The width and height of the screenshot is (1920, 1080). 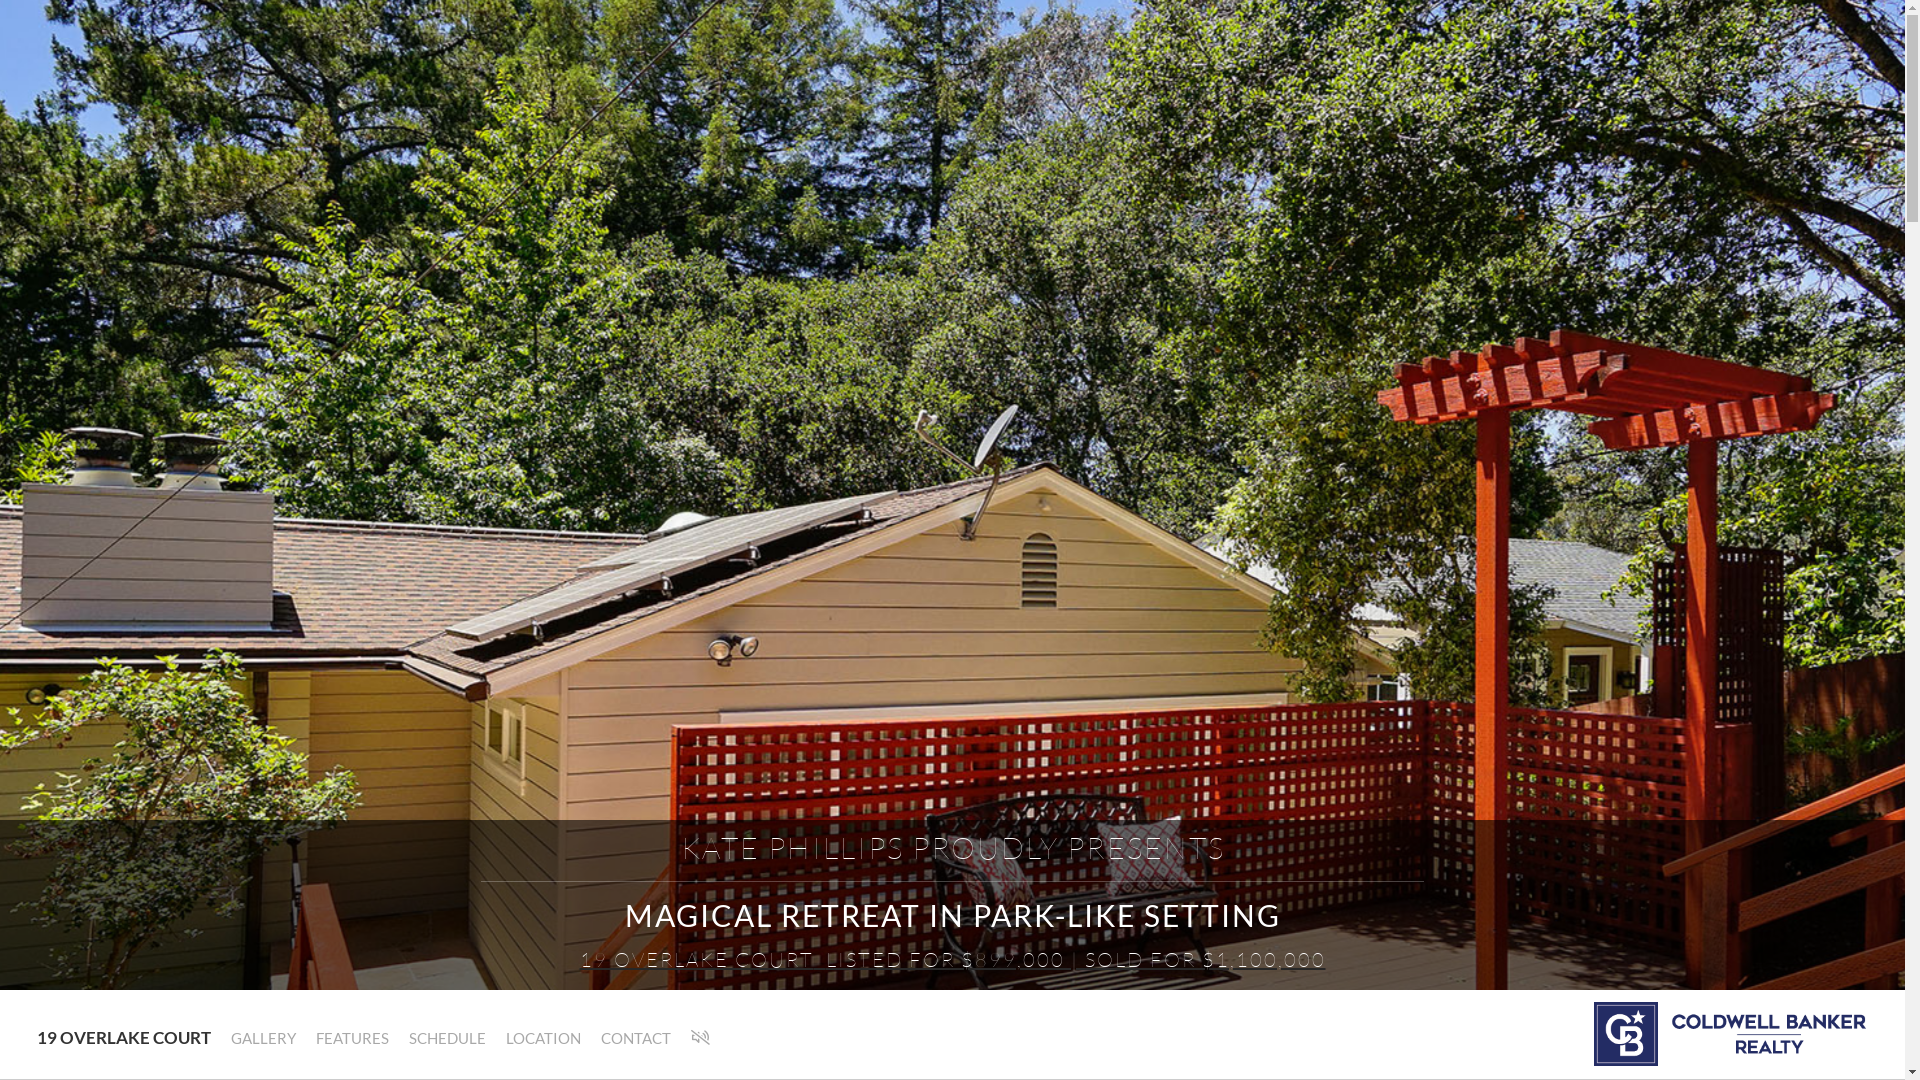 What do you see at coordinates (446, 1039) in the screenshot?
I see `SCHEDULE` at bounding box center [446, 1039].